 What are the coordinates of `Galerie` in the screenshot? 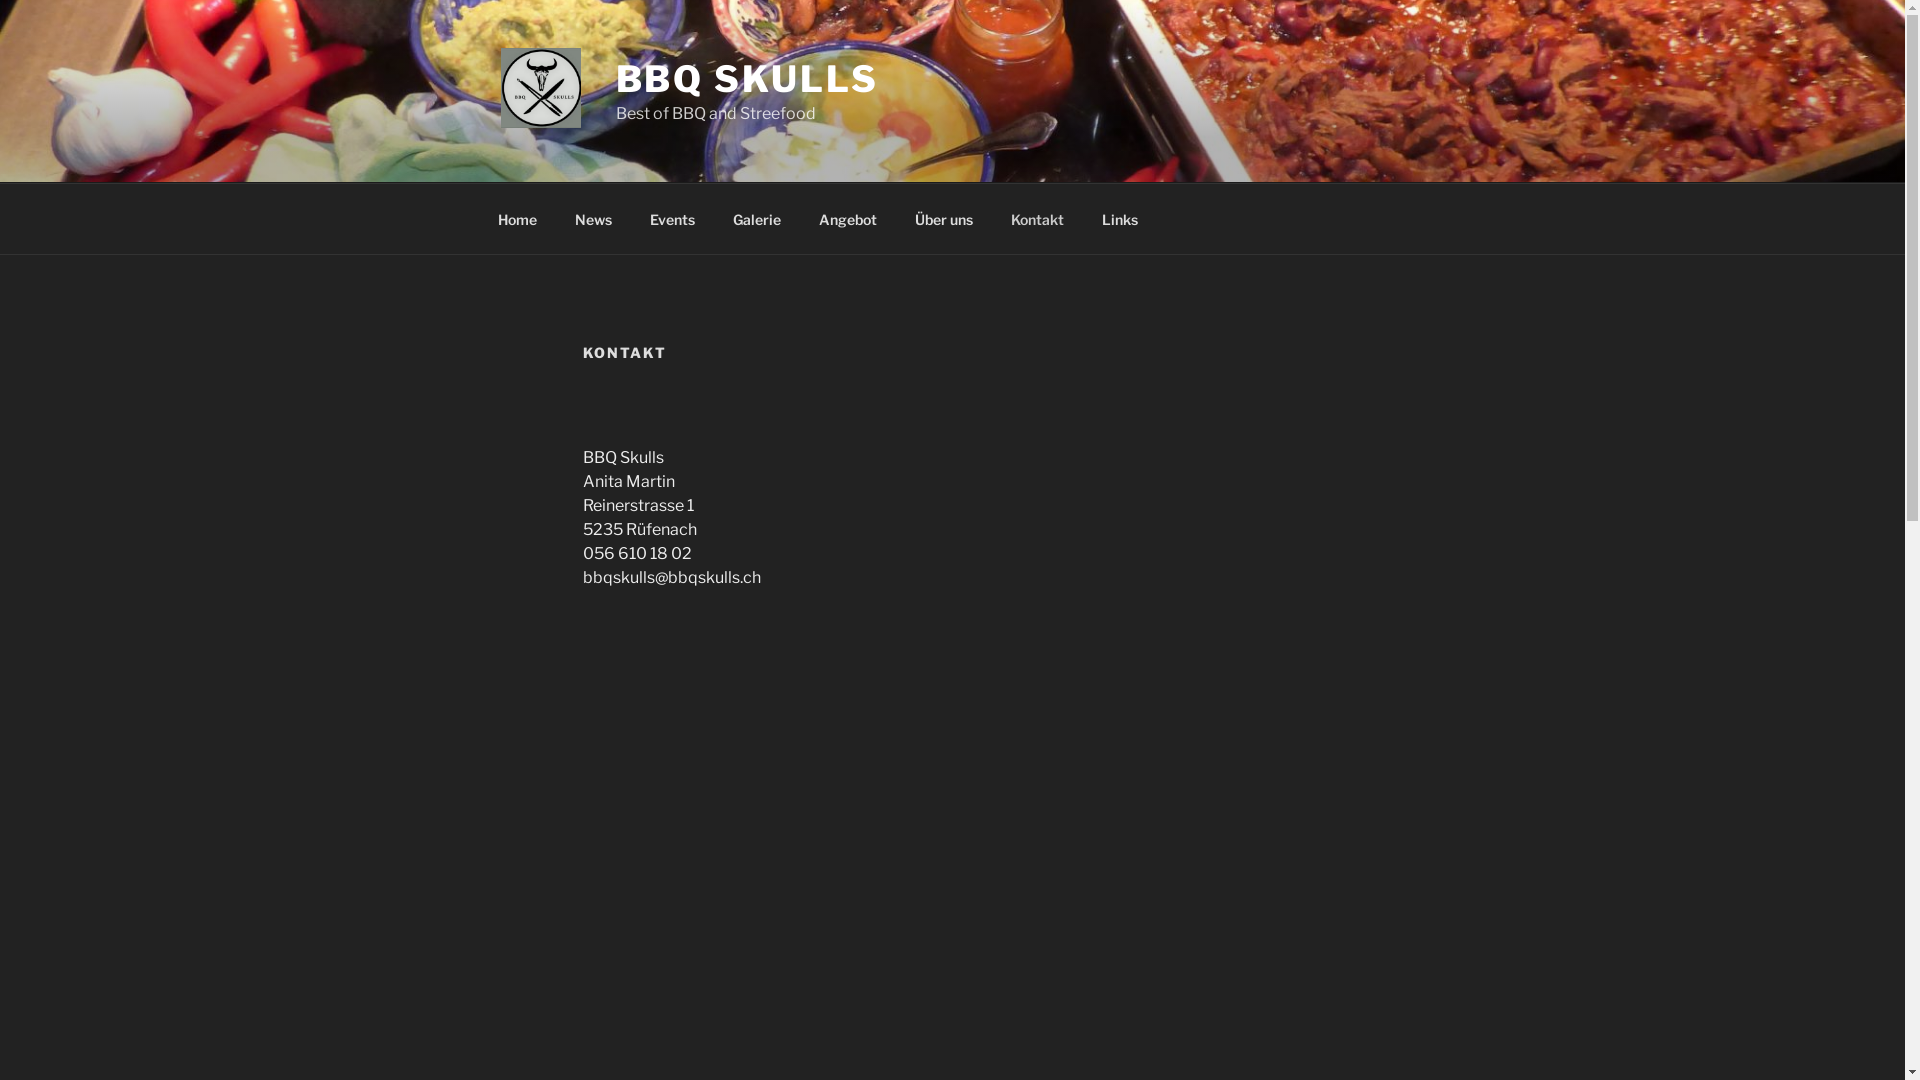 It's located at (758, 218).